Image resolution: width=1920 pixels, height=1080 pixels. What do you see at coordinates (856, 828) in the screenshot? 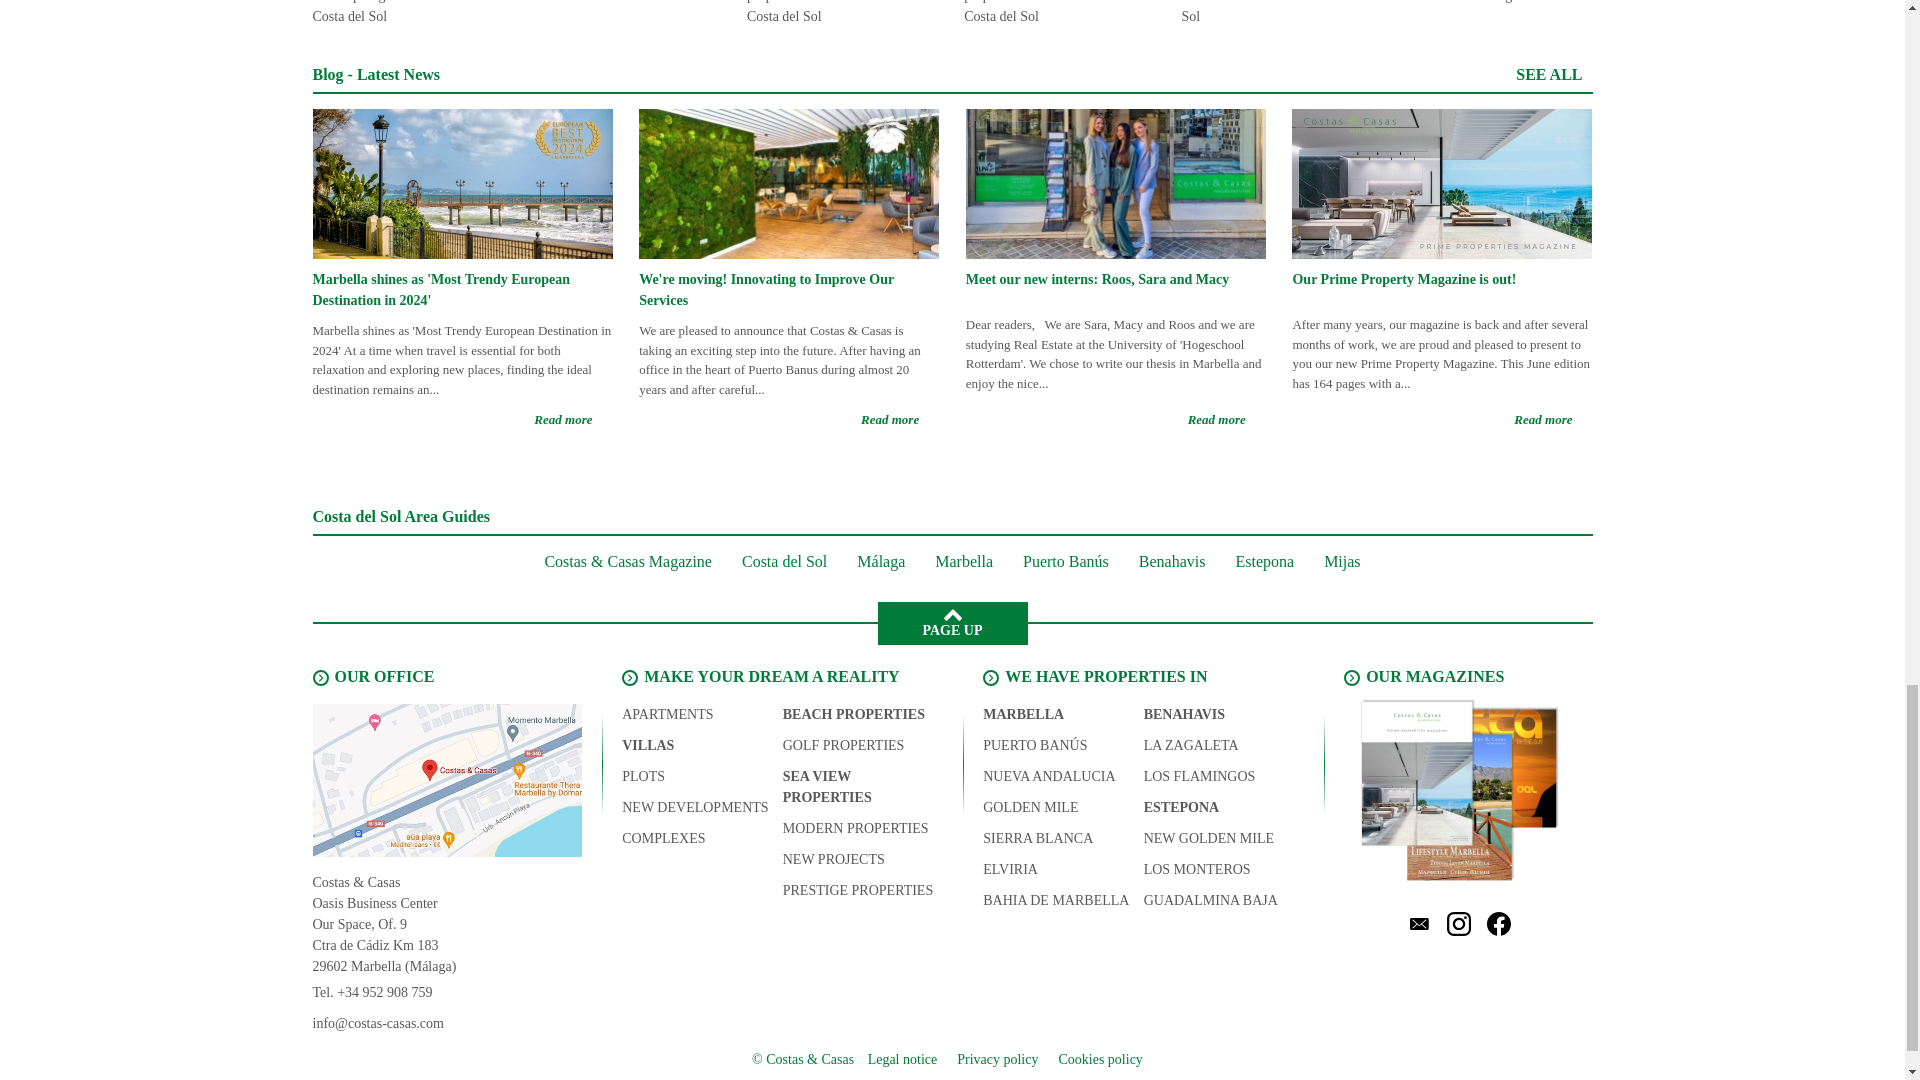
I see `Modern properties for sale` at bounding box center [856, 828].